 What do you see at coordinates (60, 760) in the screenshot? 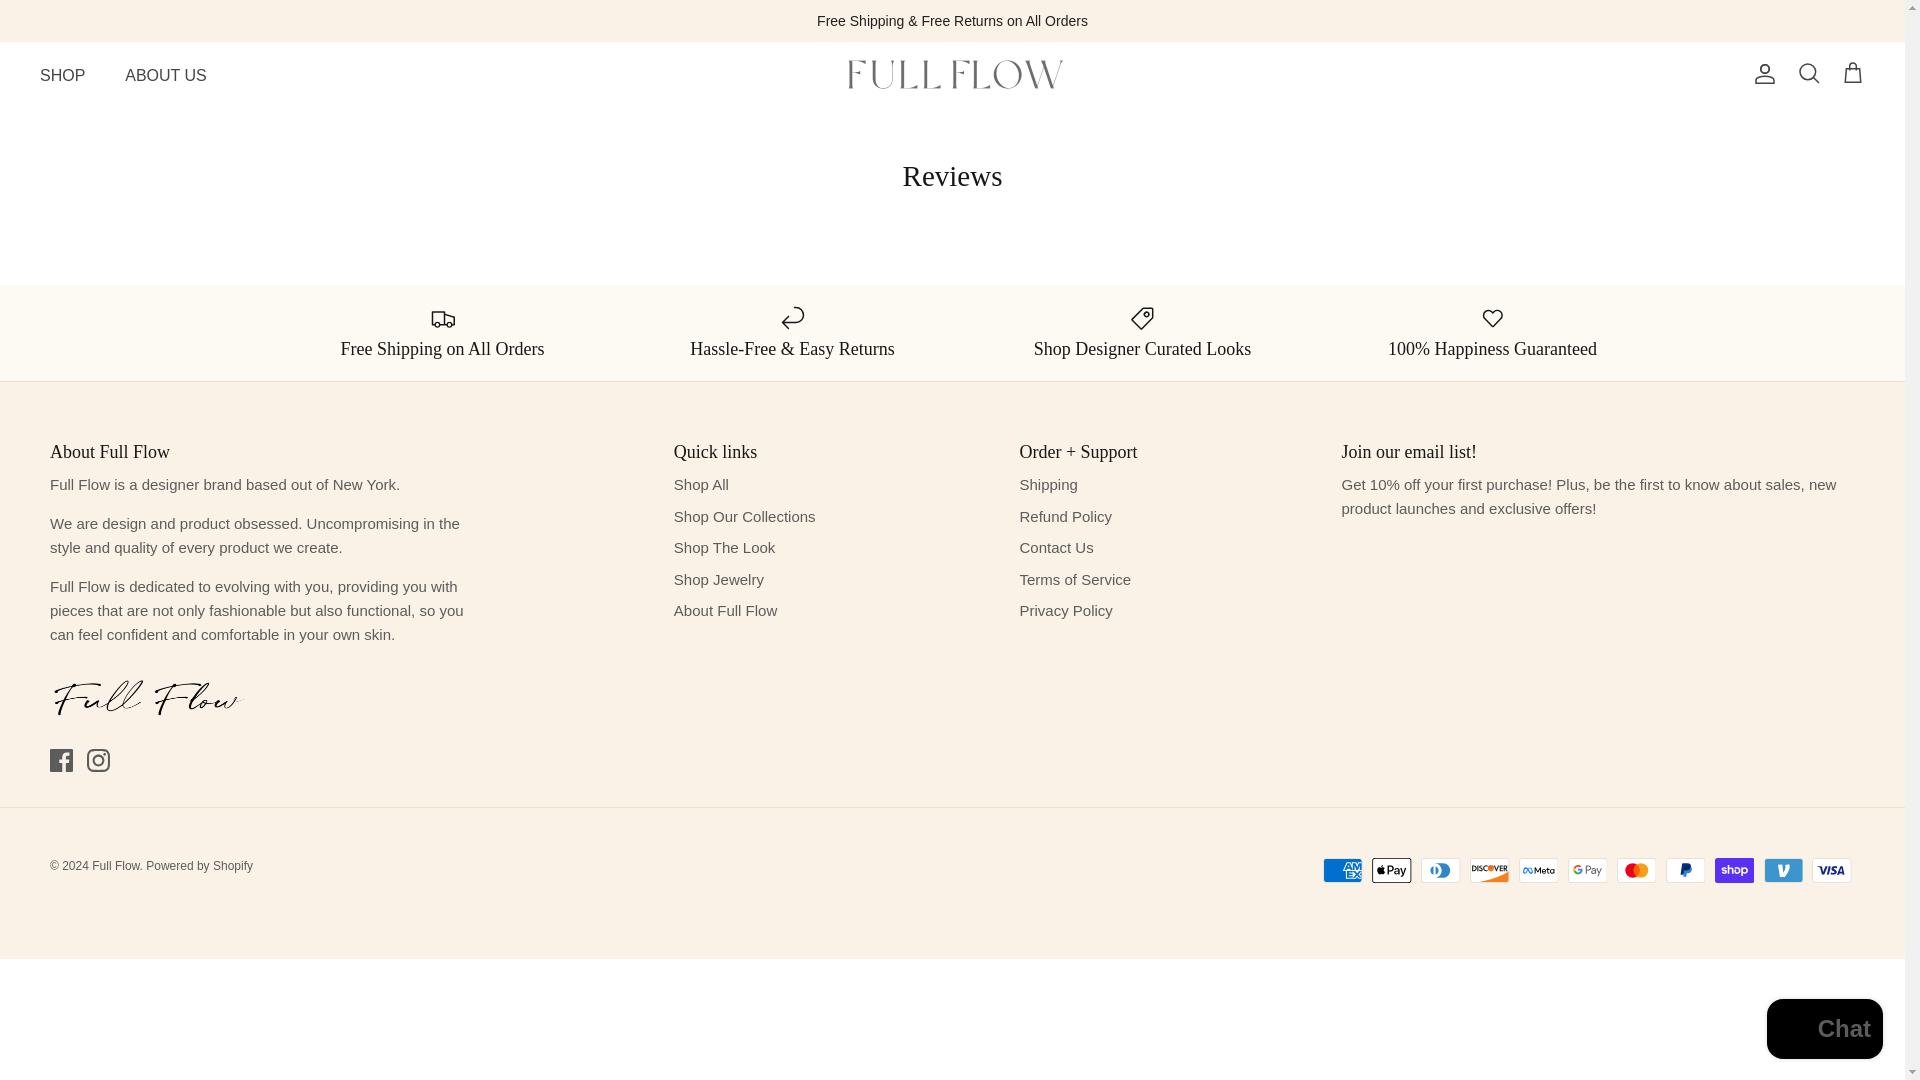
I see `Facebook` at bounding box center [60, 760].